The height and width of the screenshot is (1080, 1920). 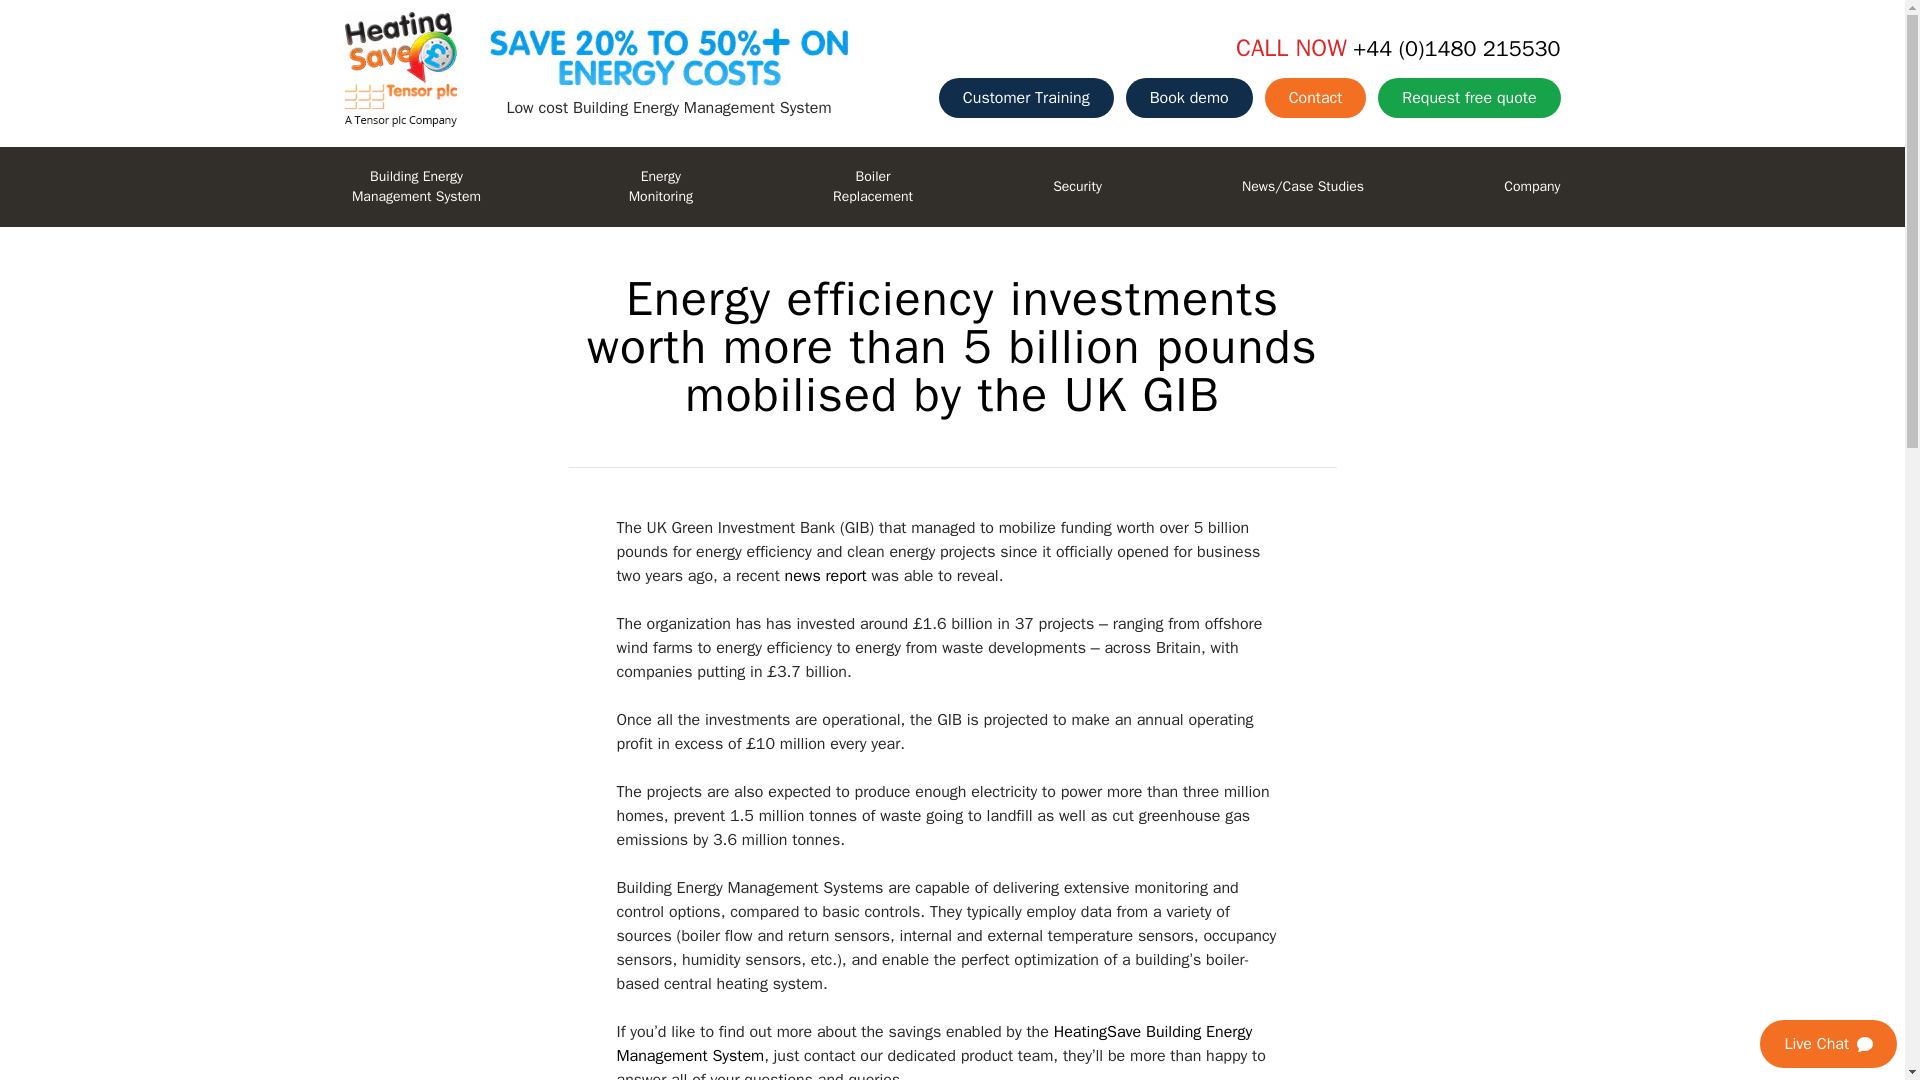 What do you see at coordinates (1468, 97) in the screenshot?
I see `Request free quote` at bounding box center [1468, 97].